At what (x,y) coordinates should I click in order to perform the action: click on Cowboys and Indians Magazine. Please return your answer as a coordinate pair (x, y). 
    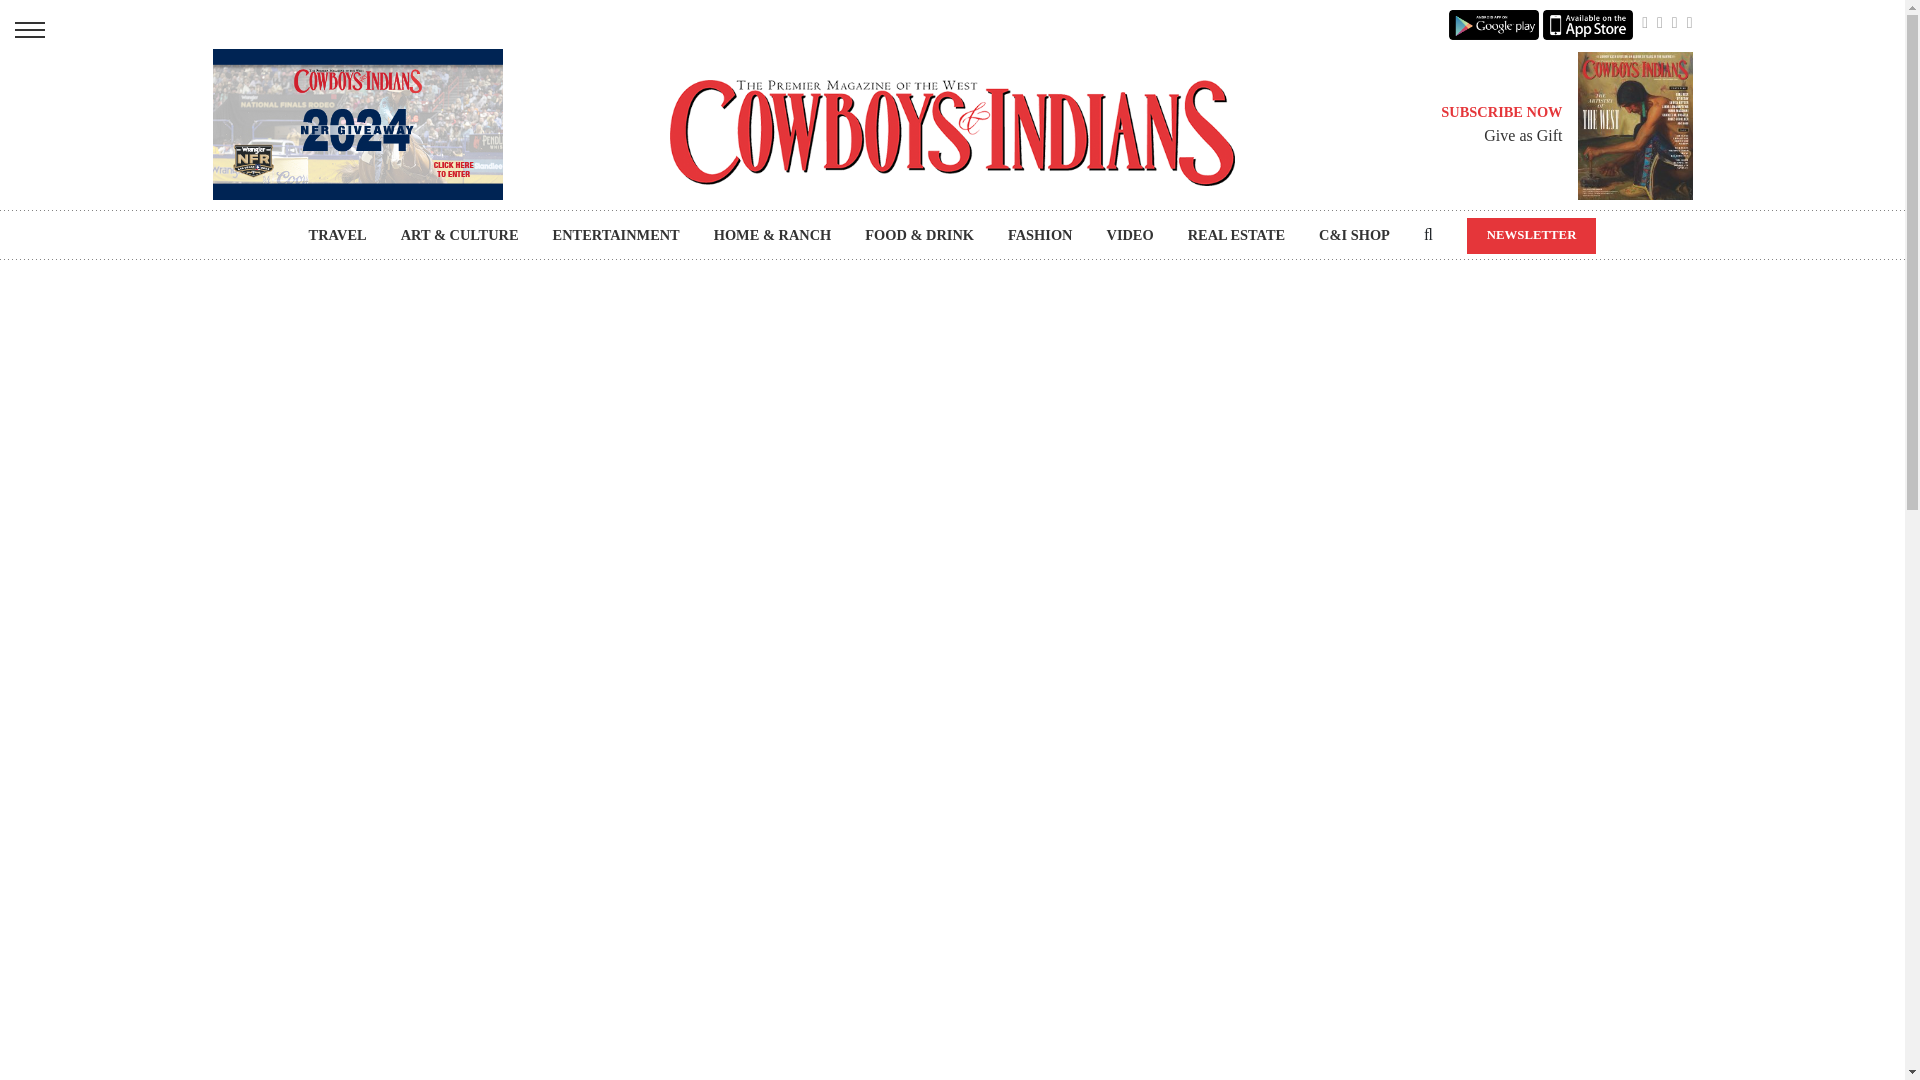
    Looking at the image, I should click on (952, 132).